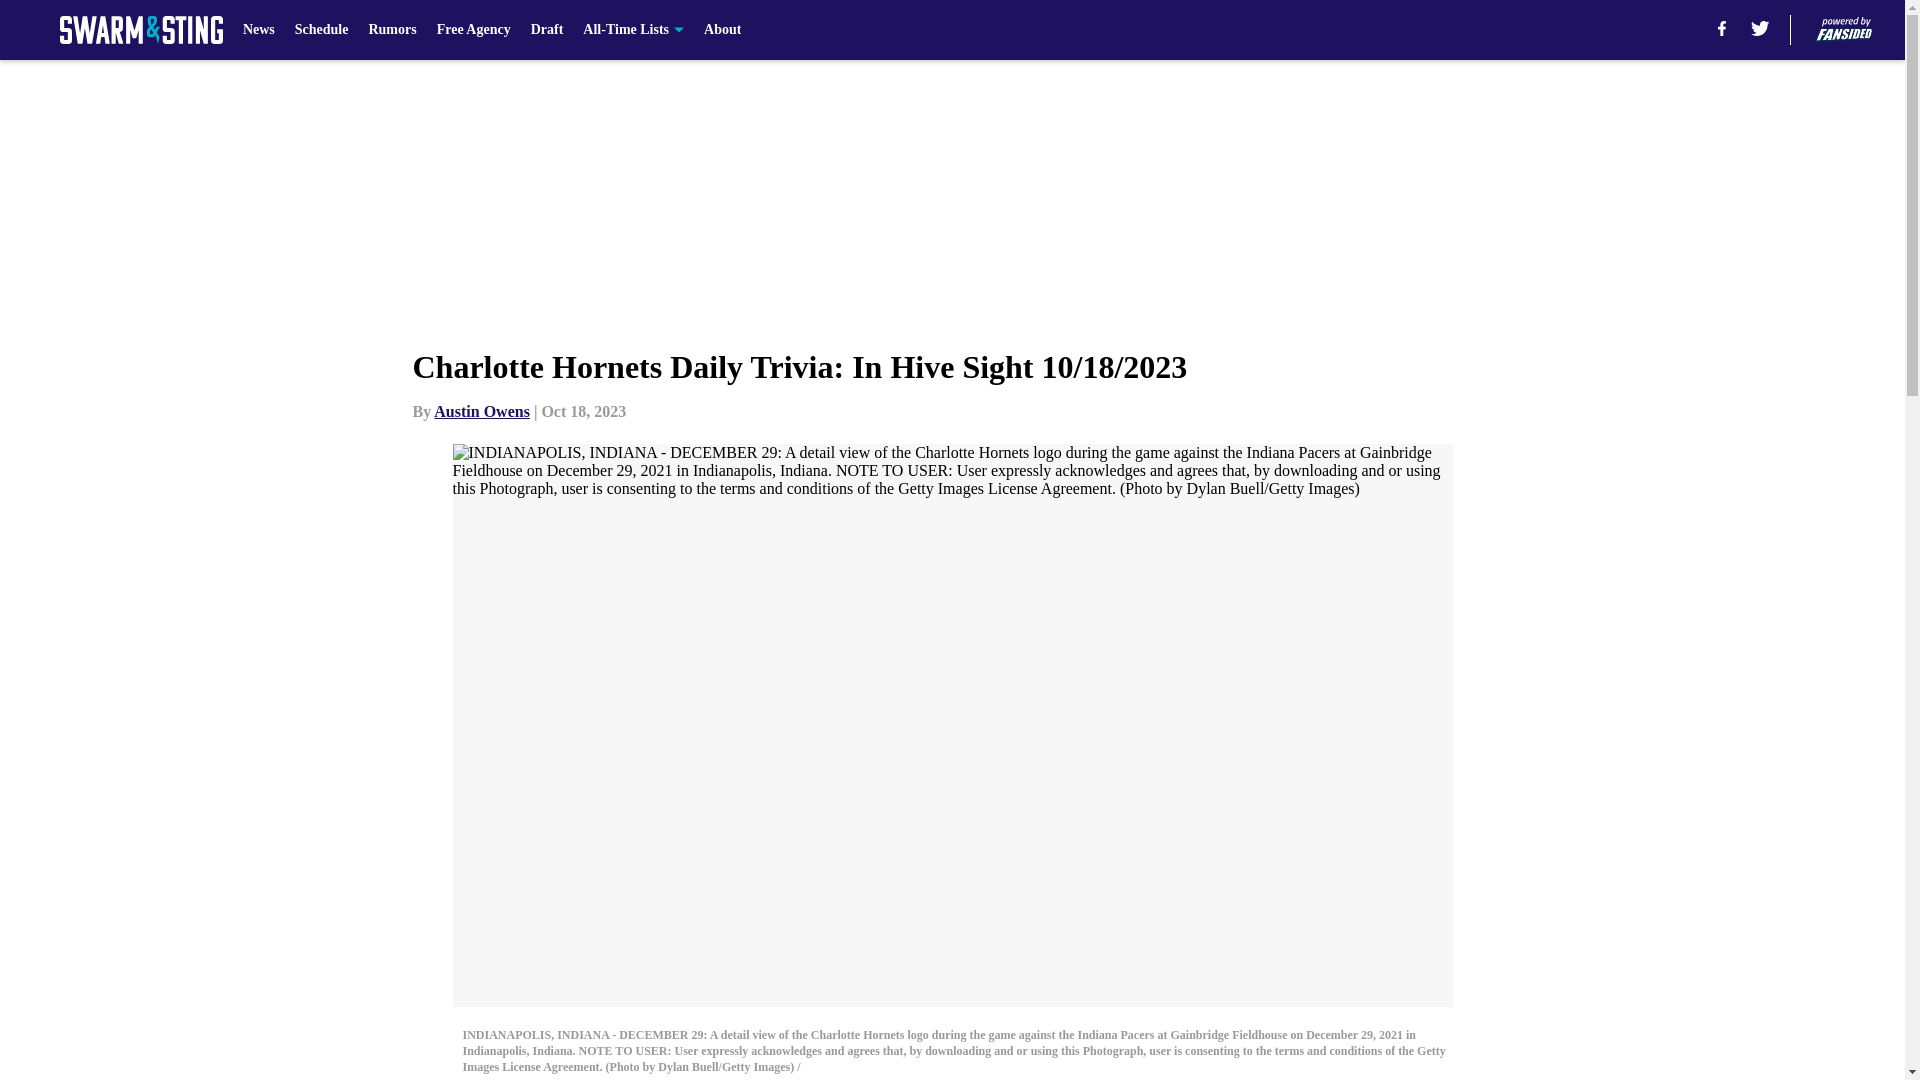  Describe the element at coordinates (322, 30) in the screenshot. I see `Schedule` at that location.